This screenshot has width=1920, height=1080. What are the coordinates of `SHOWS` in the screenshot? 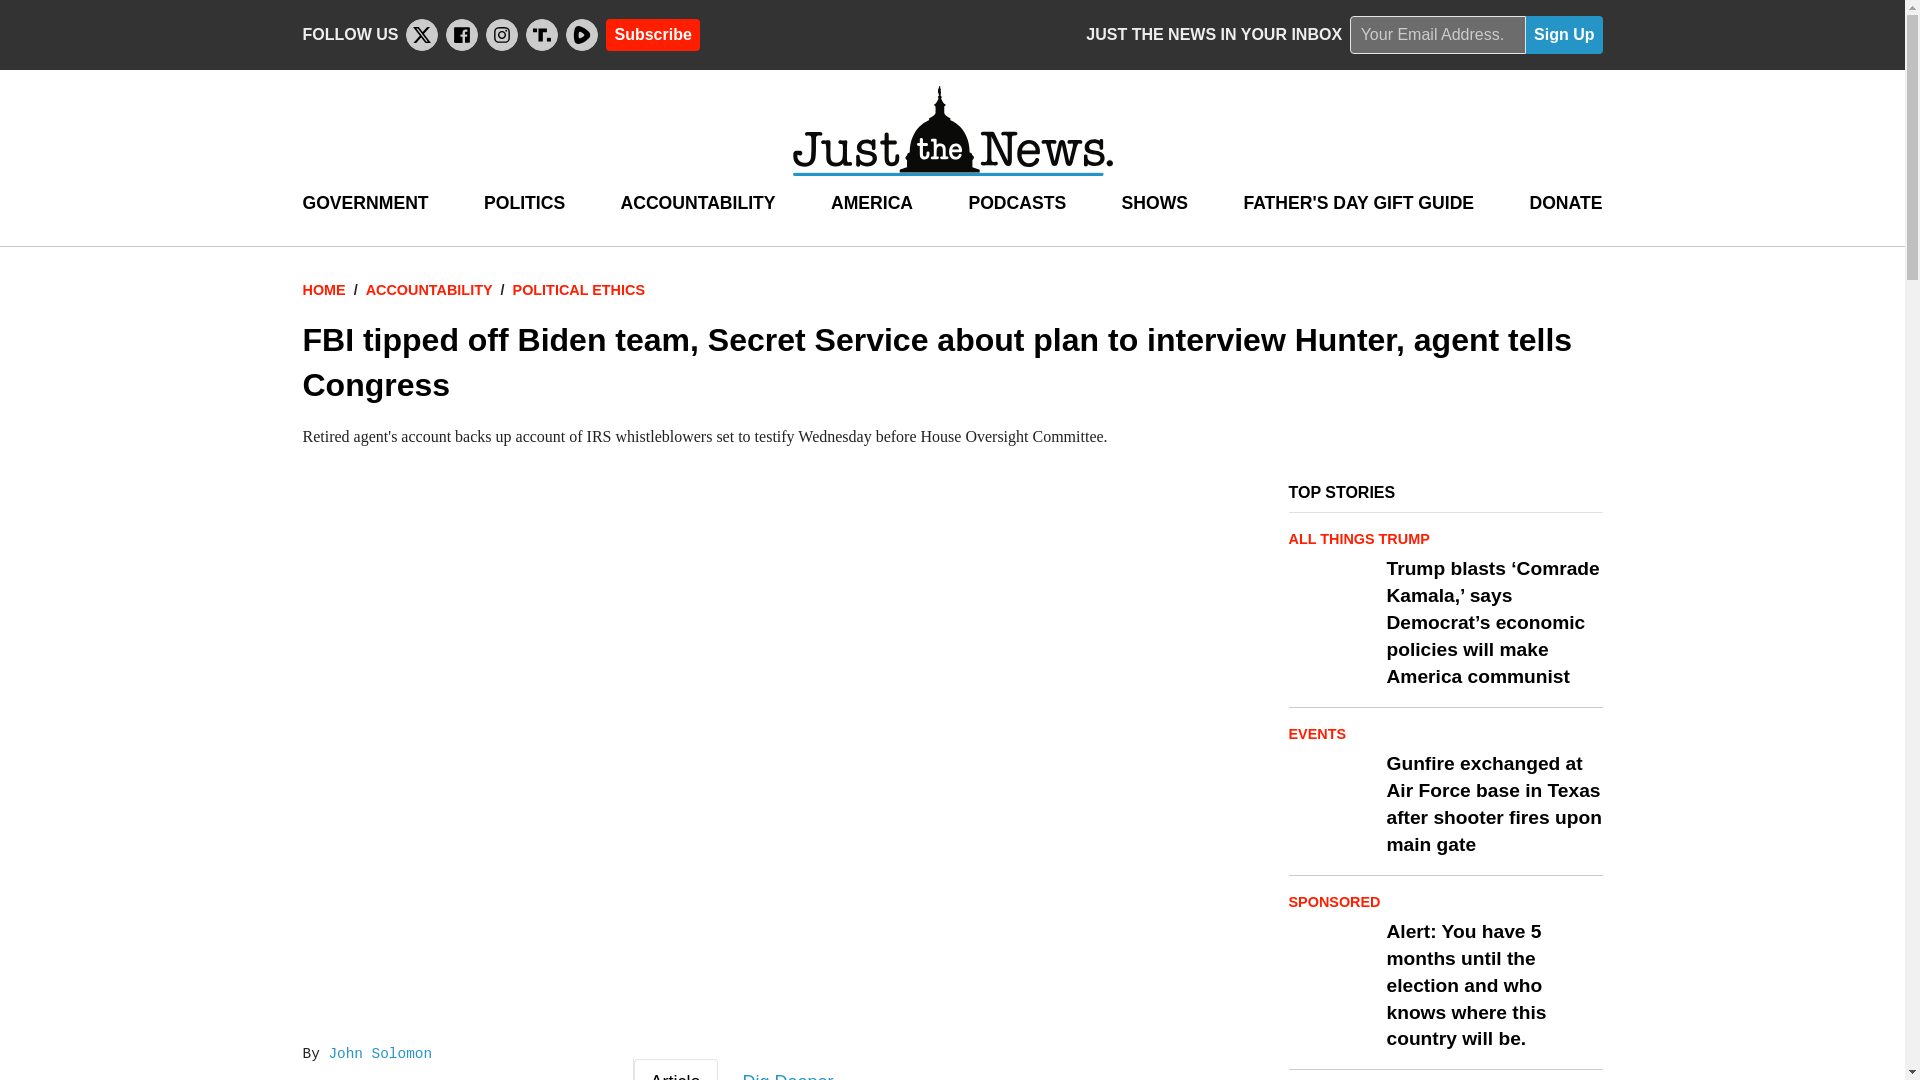 It's located at (1154, 203).